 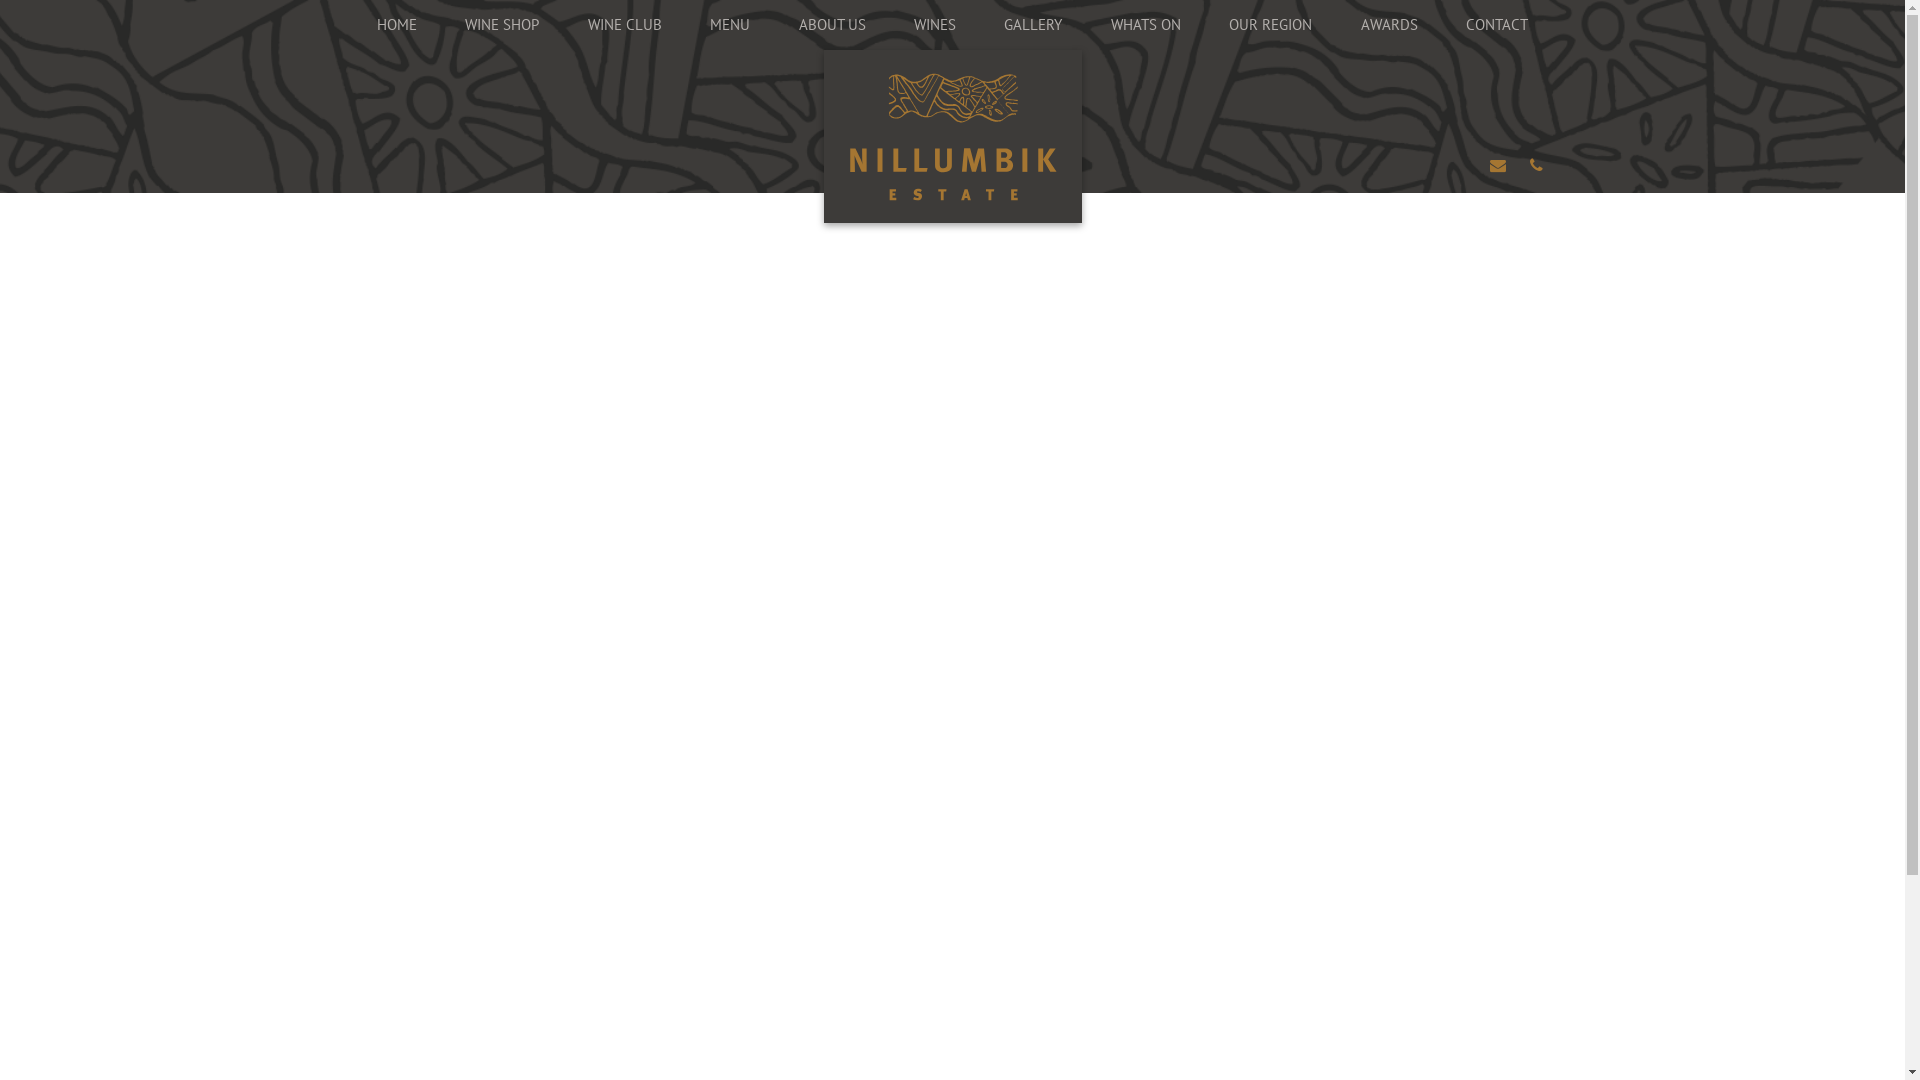 I want to click on WINE CLUB, so click(x=624, y=25).